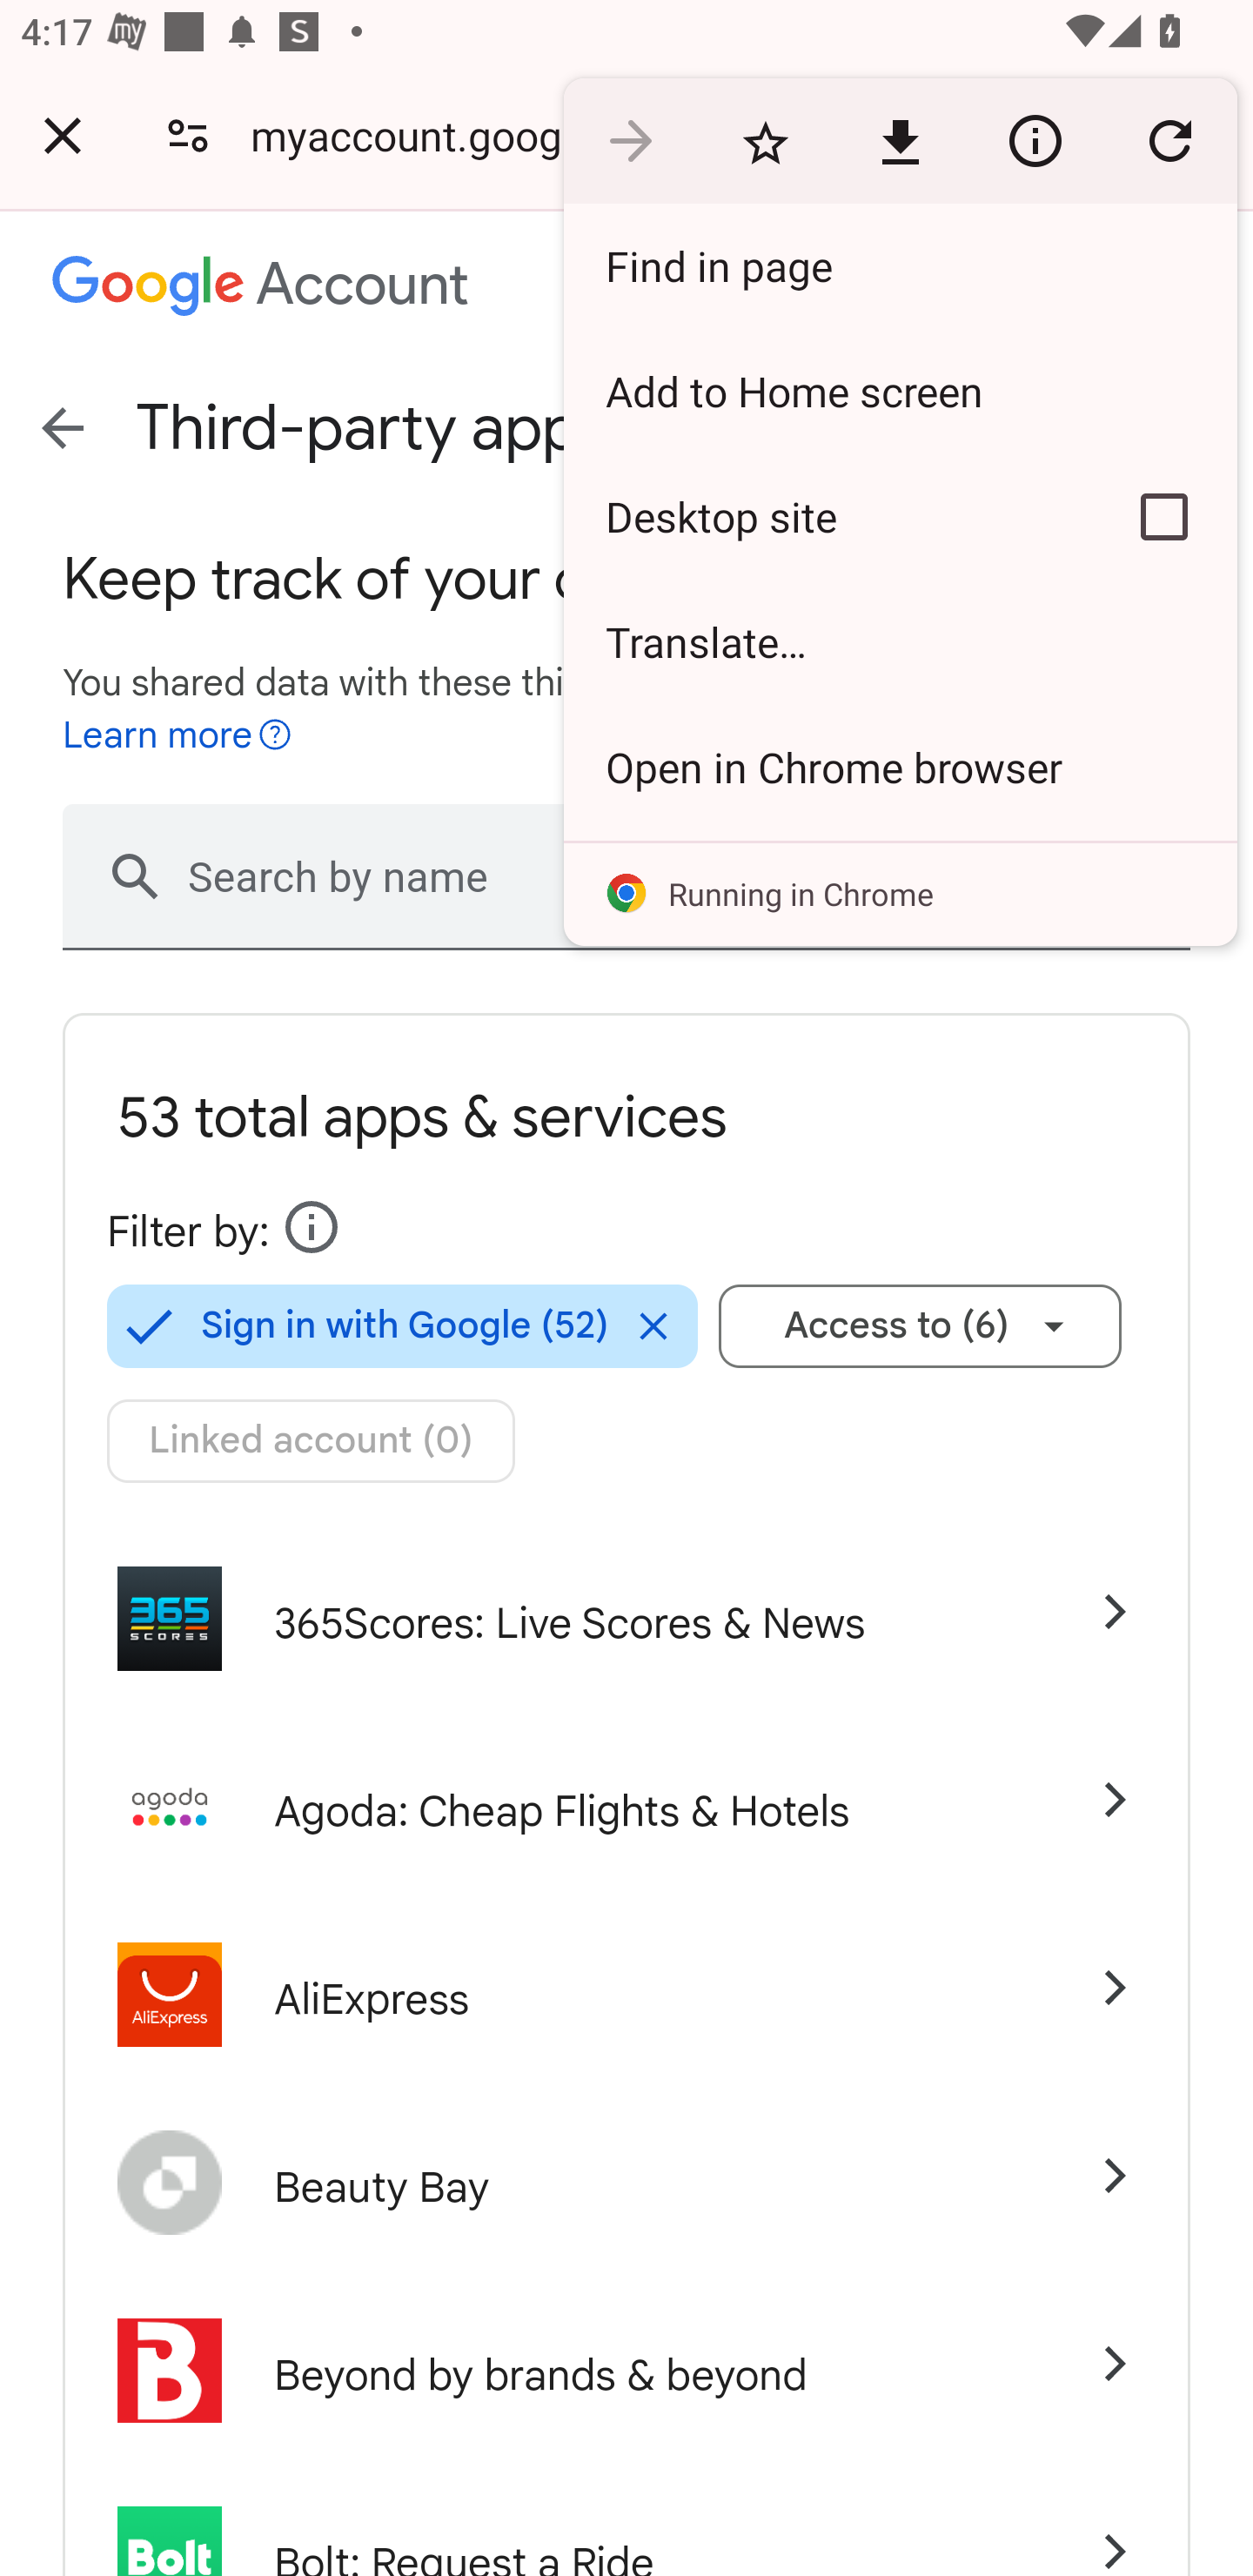  I want to click on Go forward, so click(631, 139).